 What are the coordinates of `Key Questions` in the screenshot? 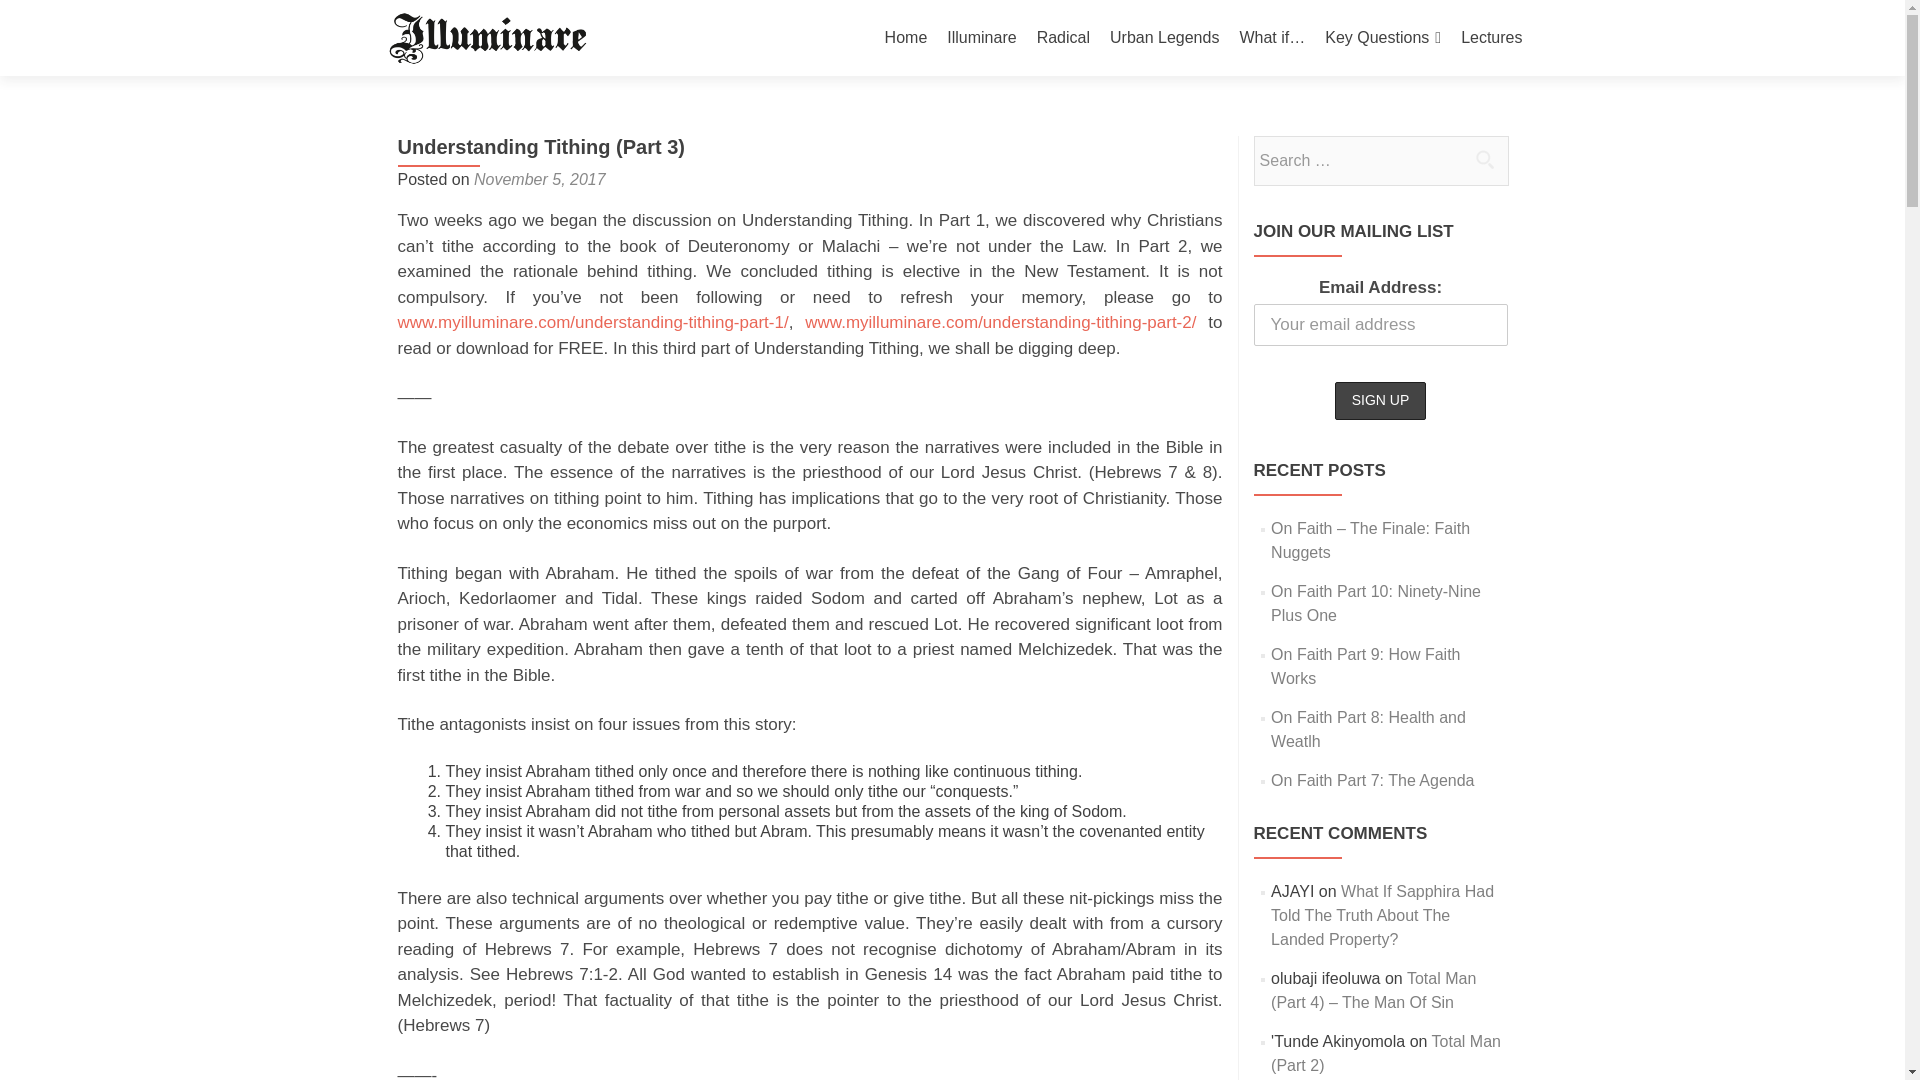 It's located at (1382, 38).